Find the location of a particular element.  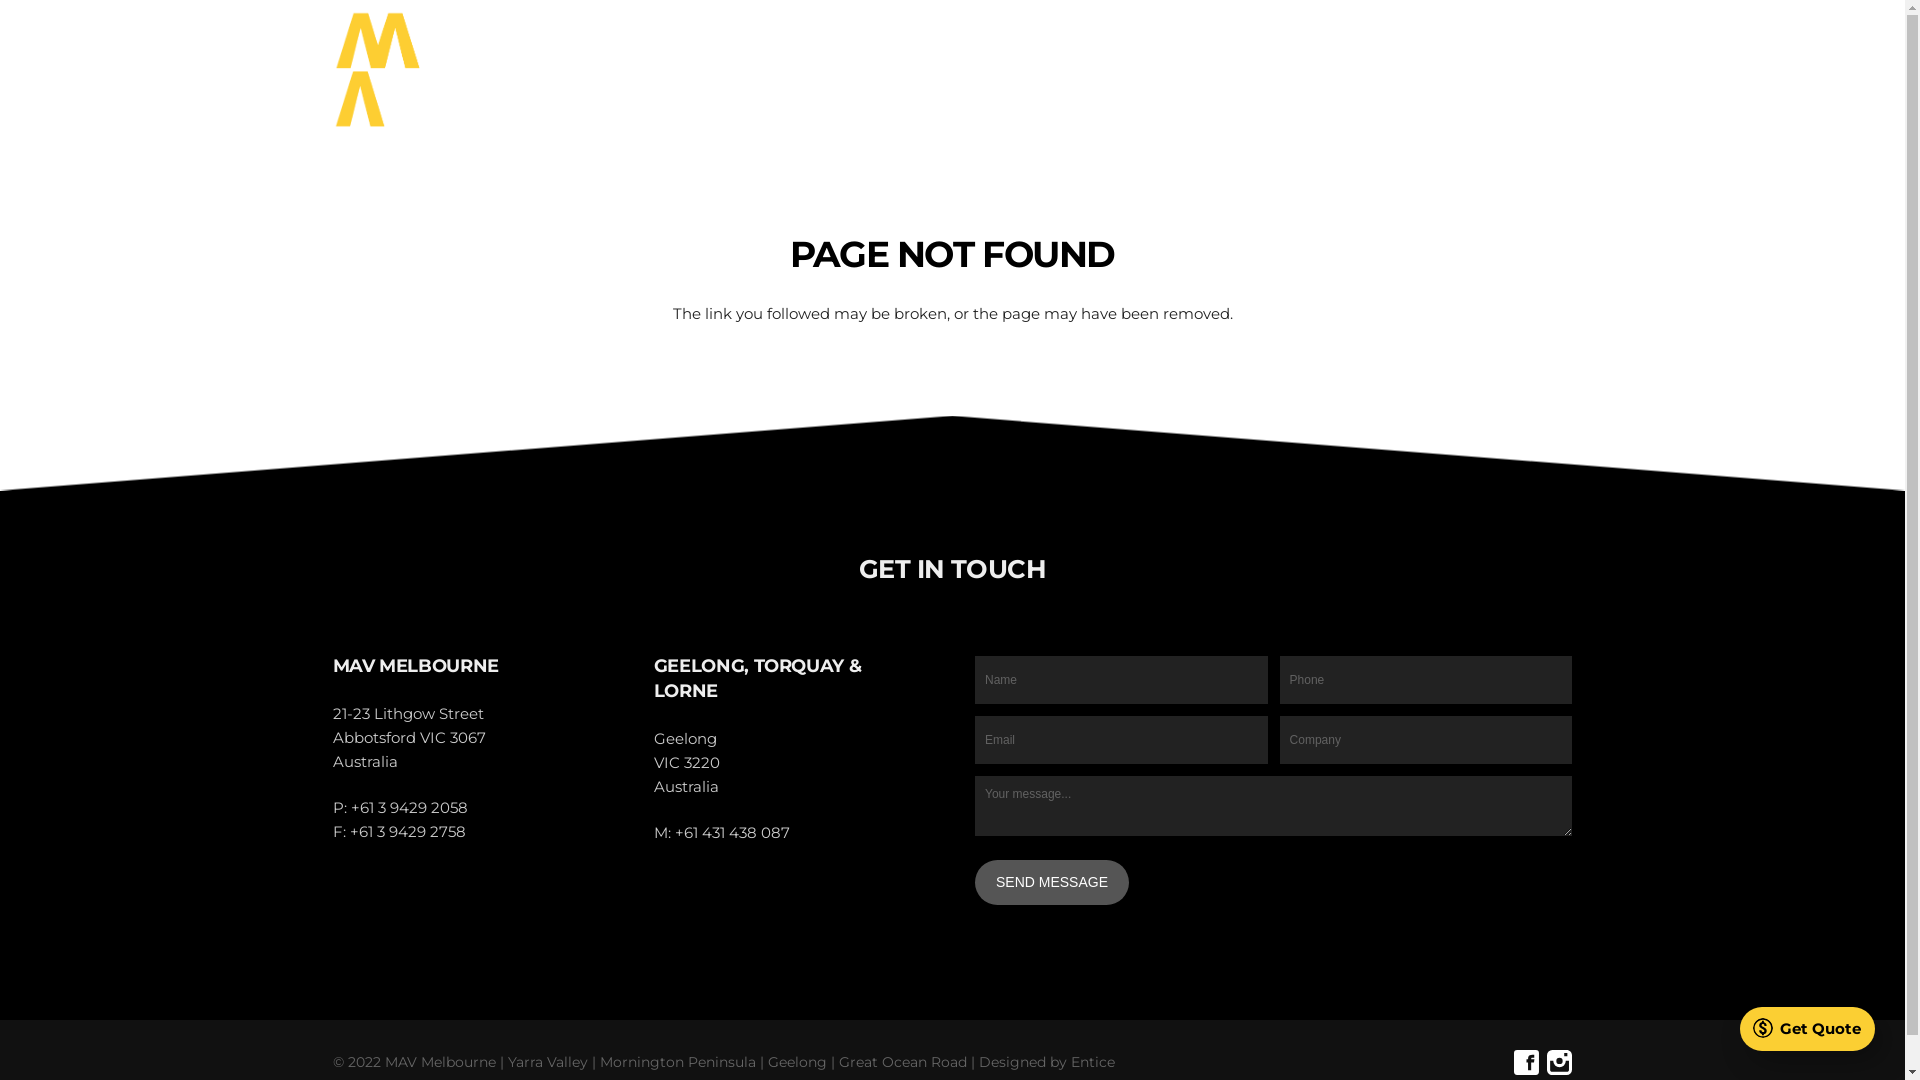

SEND MESSAGE is located at coordinates (1052, 882).